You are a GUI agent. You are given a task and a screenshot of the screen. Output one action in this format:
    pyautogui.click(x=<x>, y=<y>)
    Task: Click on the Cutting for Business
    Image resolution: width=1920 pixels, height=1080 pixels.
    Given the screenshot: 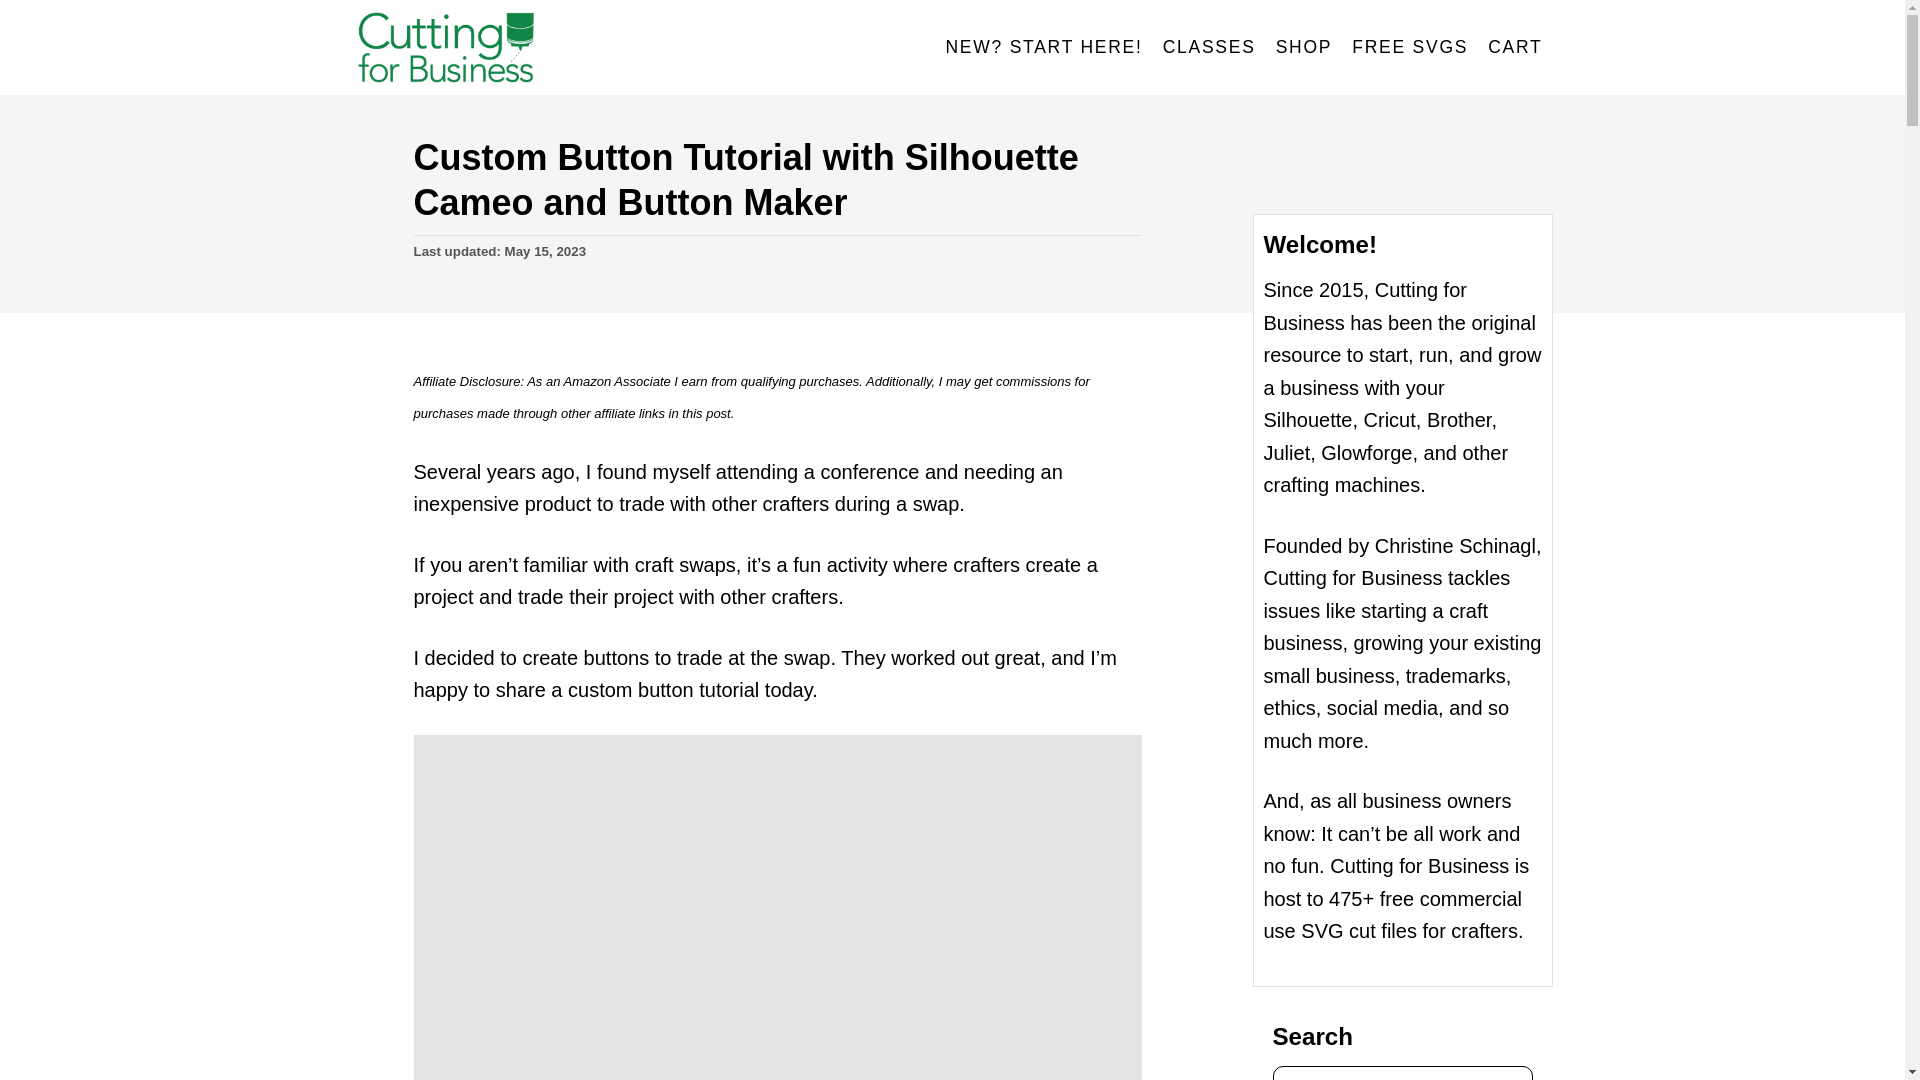 What is the action you would take?
    pyautogui.click(x=532, y=48)
    